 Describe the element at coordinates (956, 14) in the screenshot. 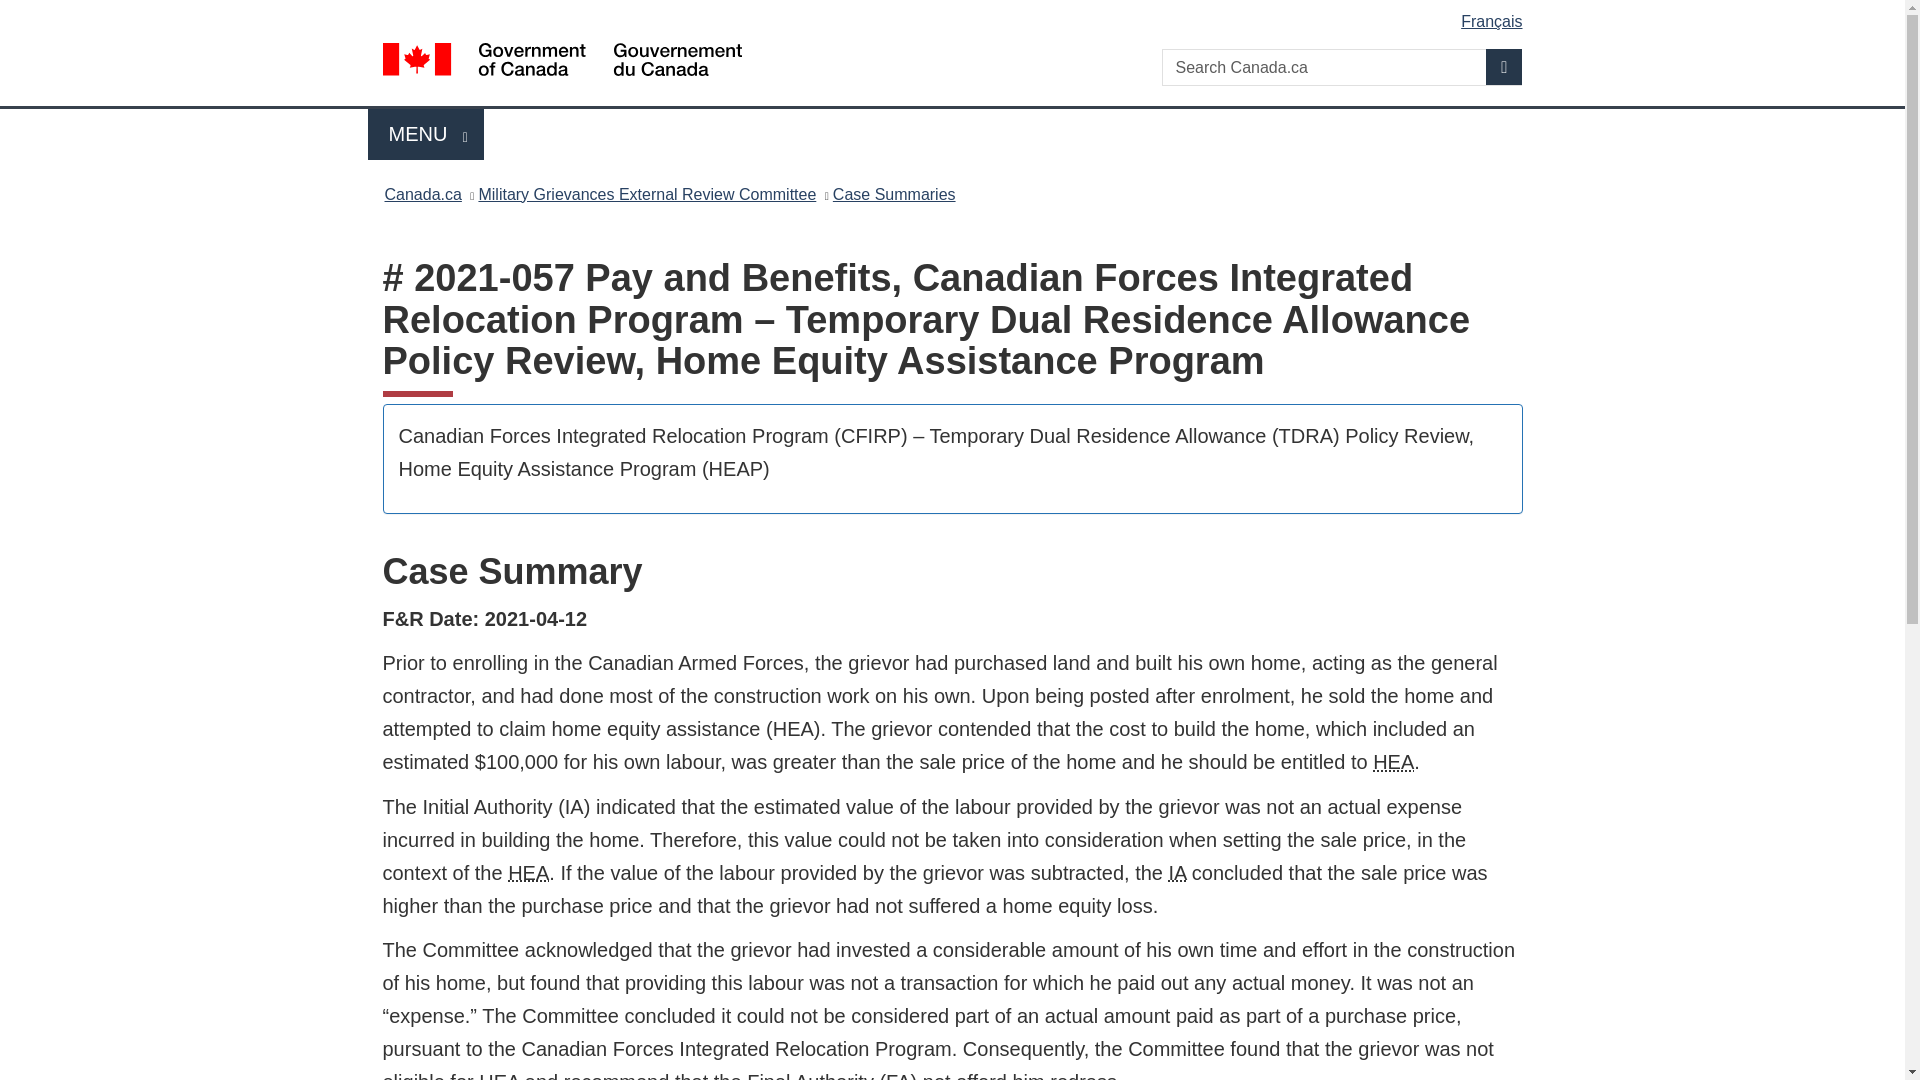

I see `Military Grievances External Review Committee` at that location.